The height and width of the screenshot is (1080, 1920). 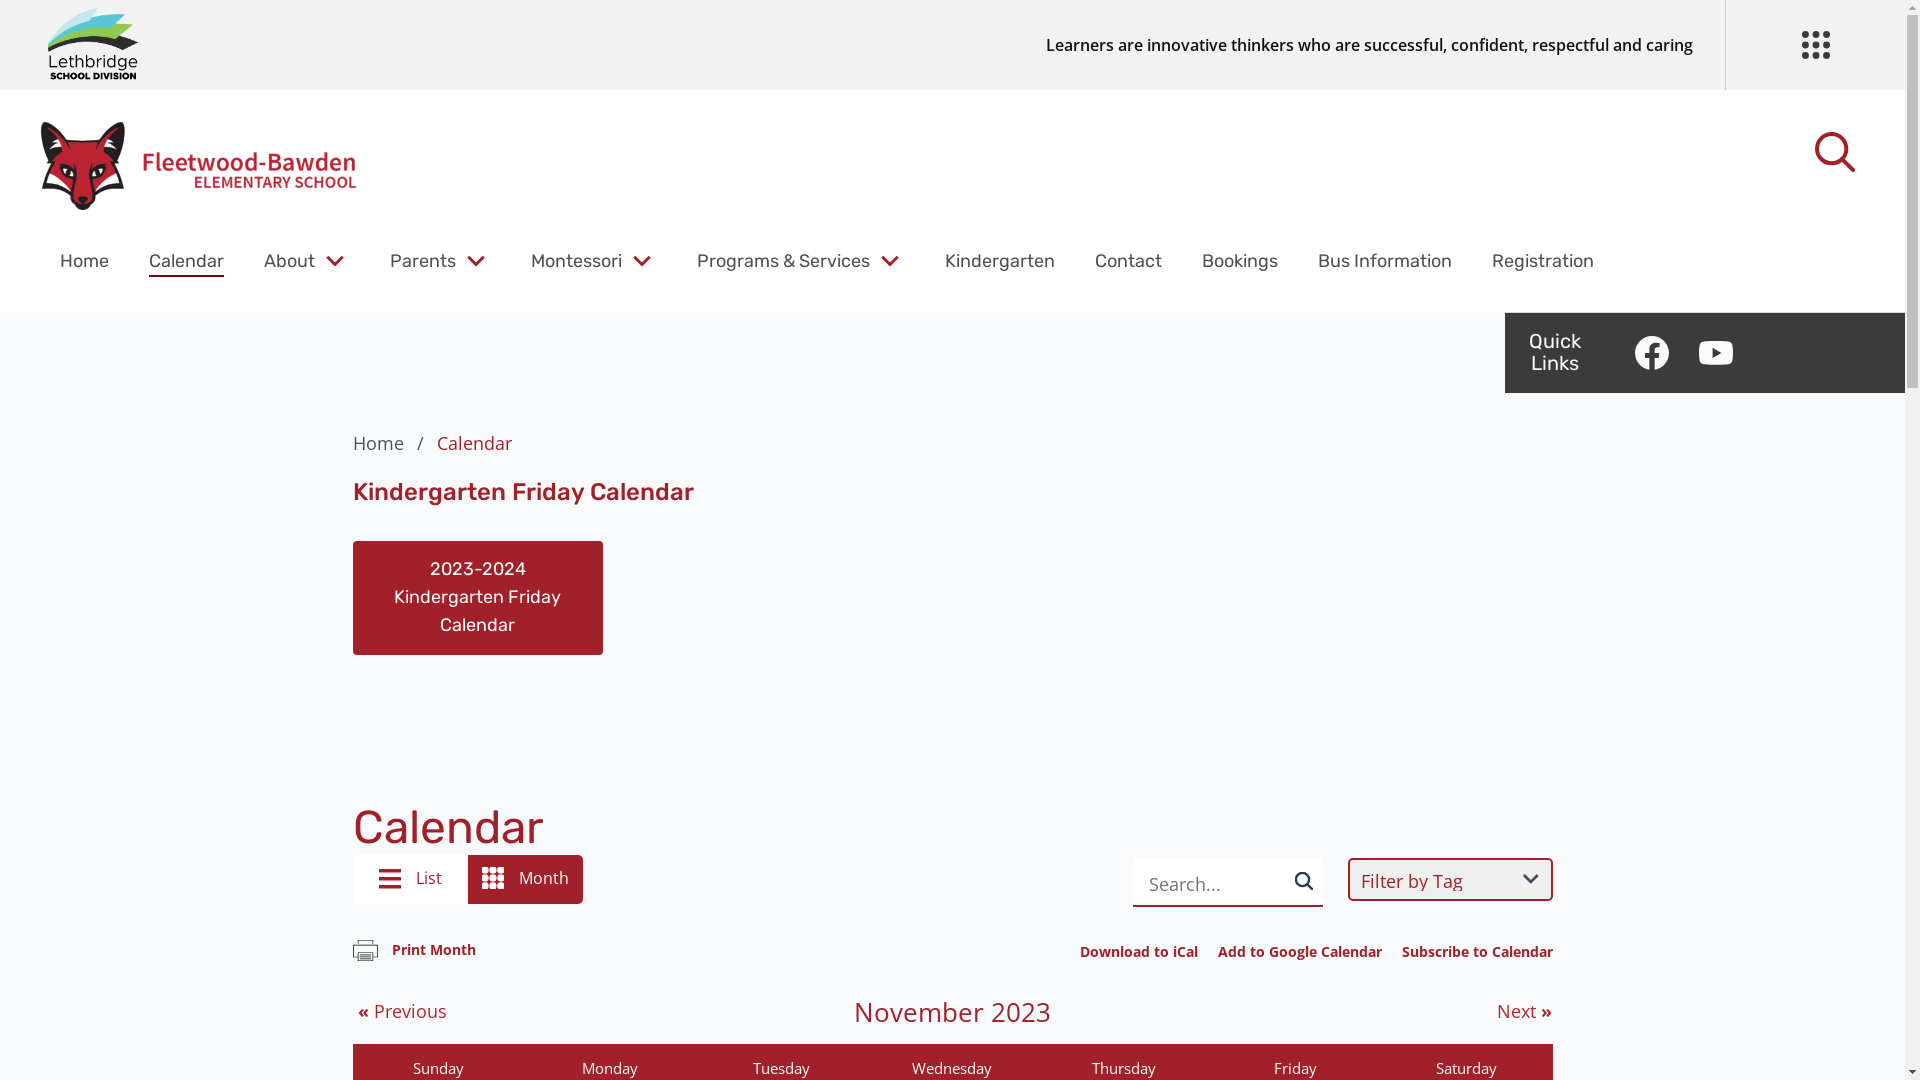 What do you see at coordinates (1128, 261) in the screenshot?
I see `Contact` at bounding box center [1128, 261].